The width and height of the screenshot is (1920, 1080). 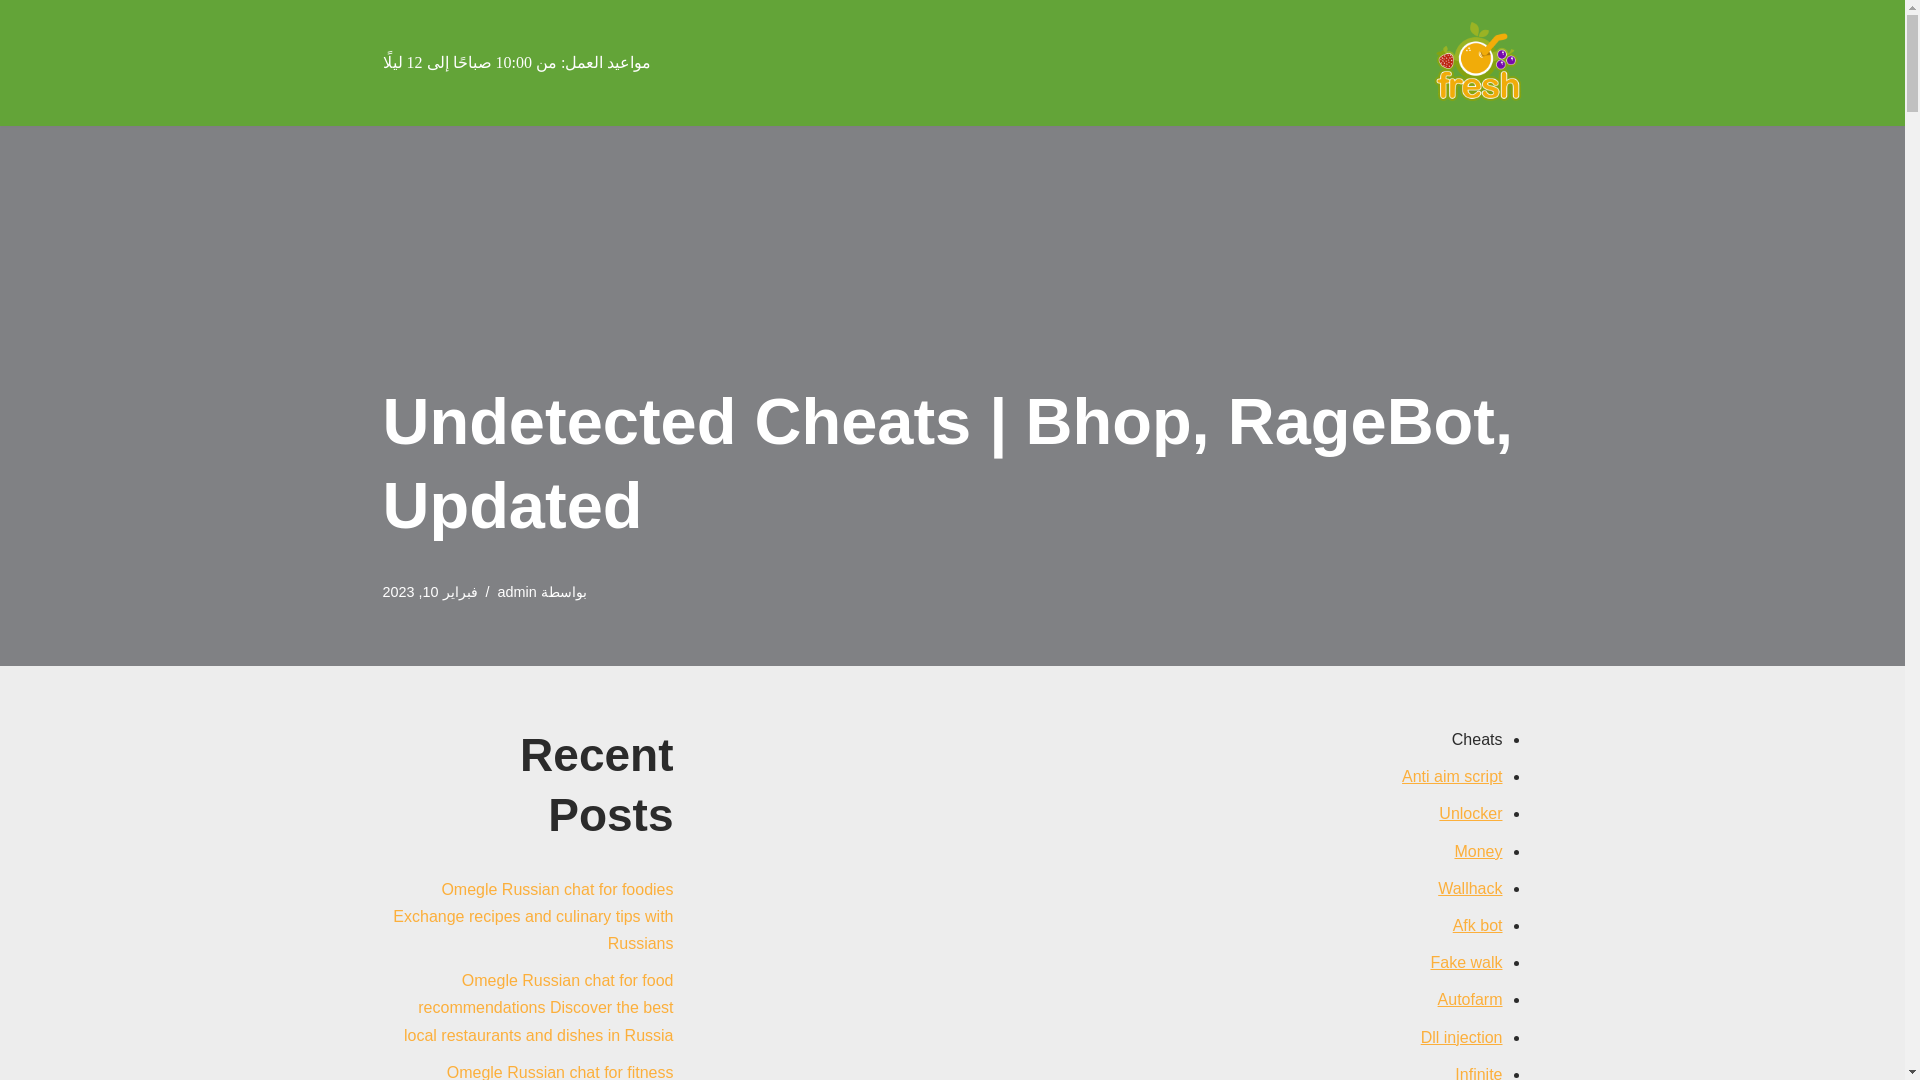 I want to click on Infinite, so click(x=1478, y=1072).